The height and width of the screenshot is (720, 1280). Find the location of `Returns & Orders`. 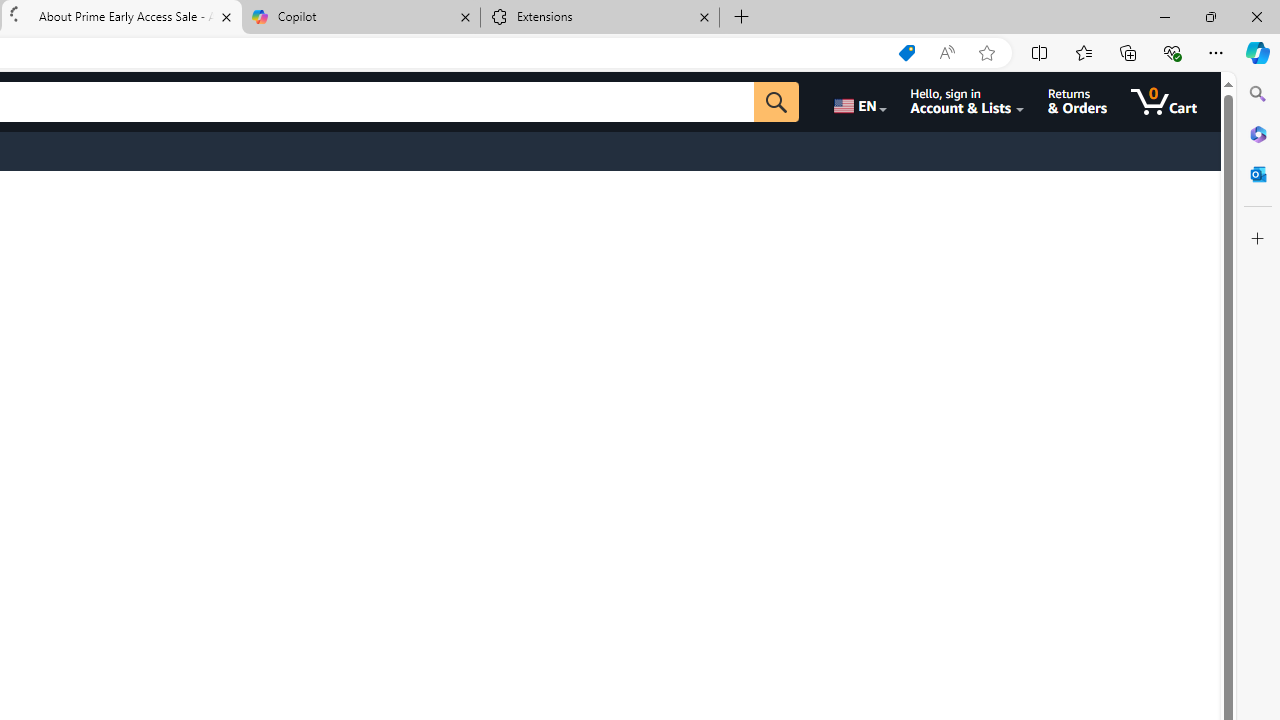

Returns & Orders is located at coordinates (1092, 102).